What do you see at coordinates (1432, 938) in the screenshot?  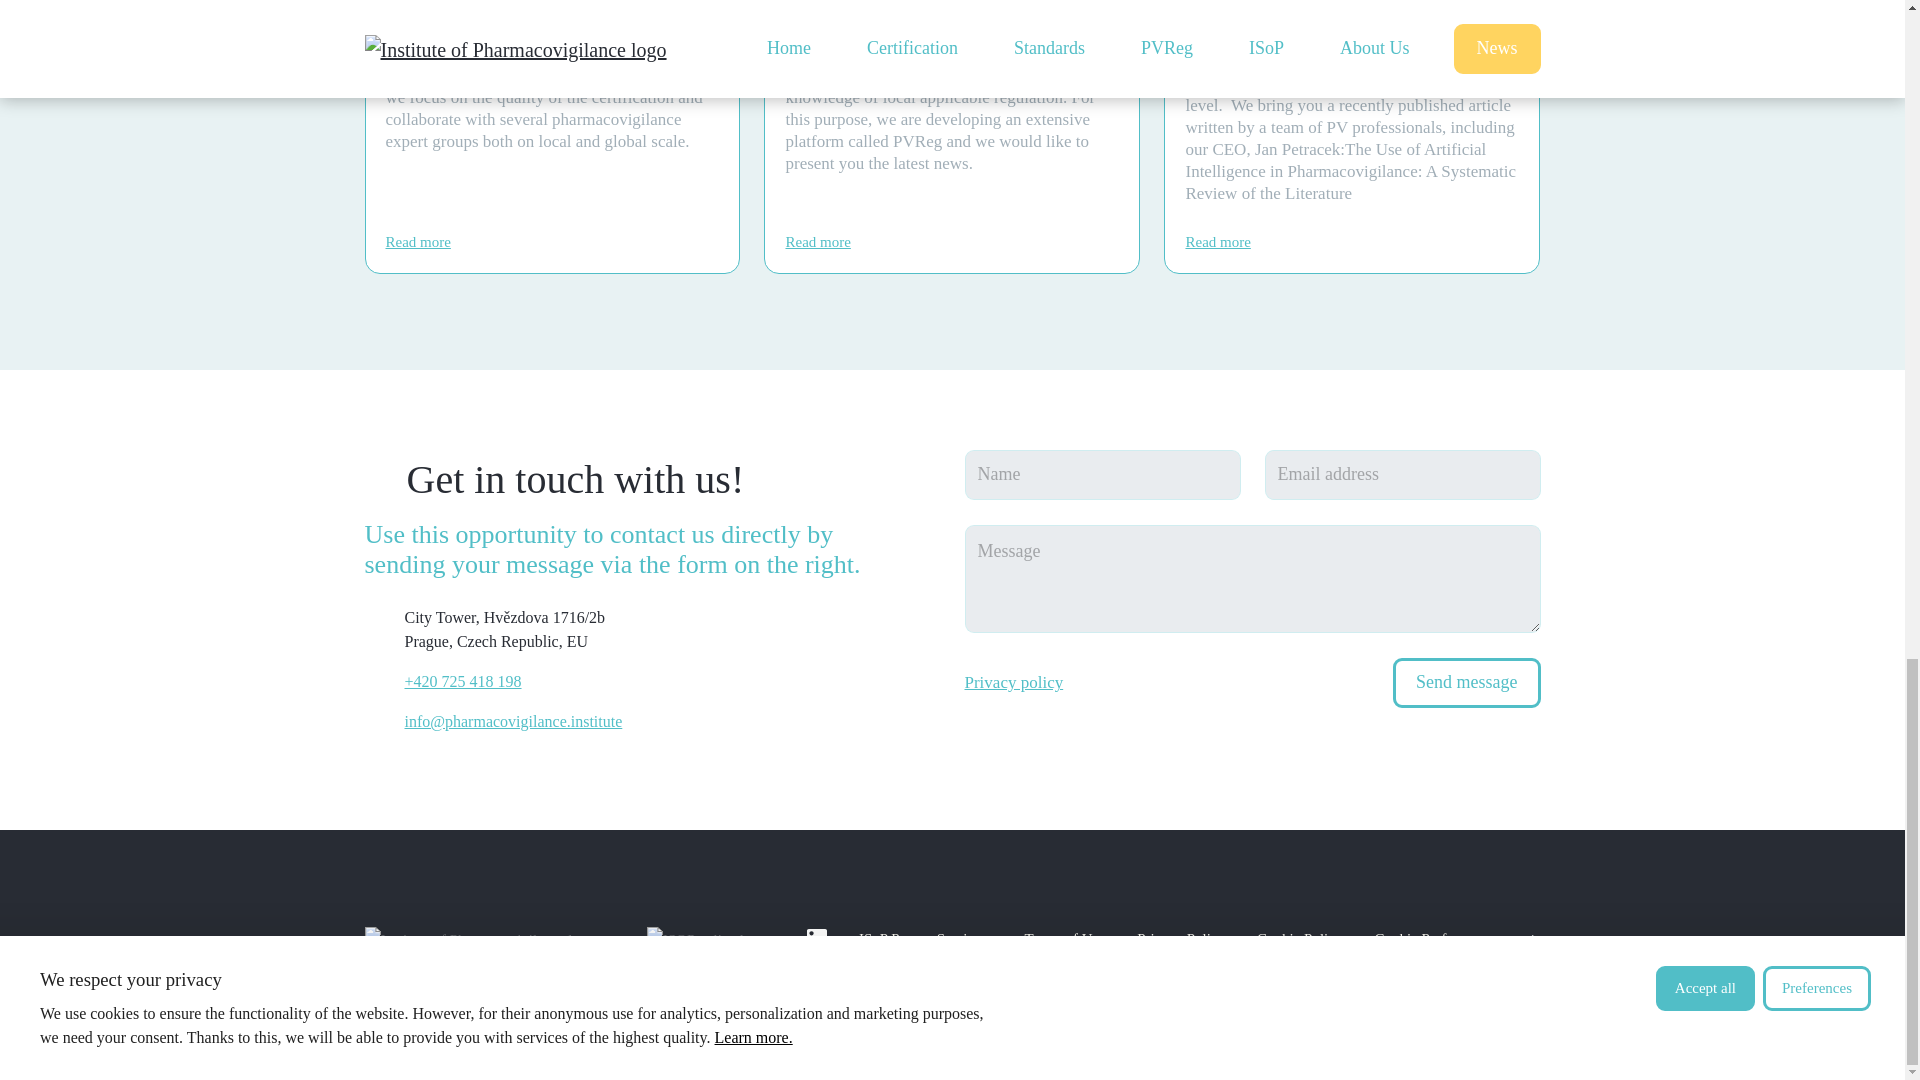 I see `Cookie Preferences` at bounding box center [1432, 938].